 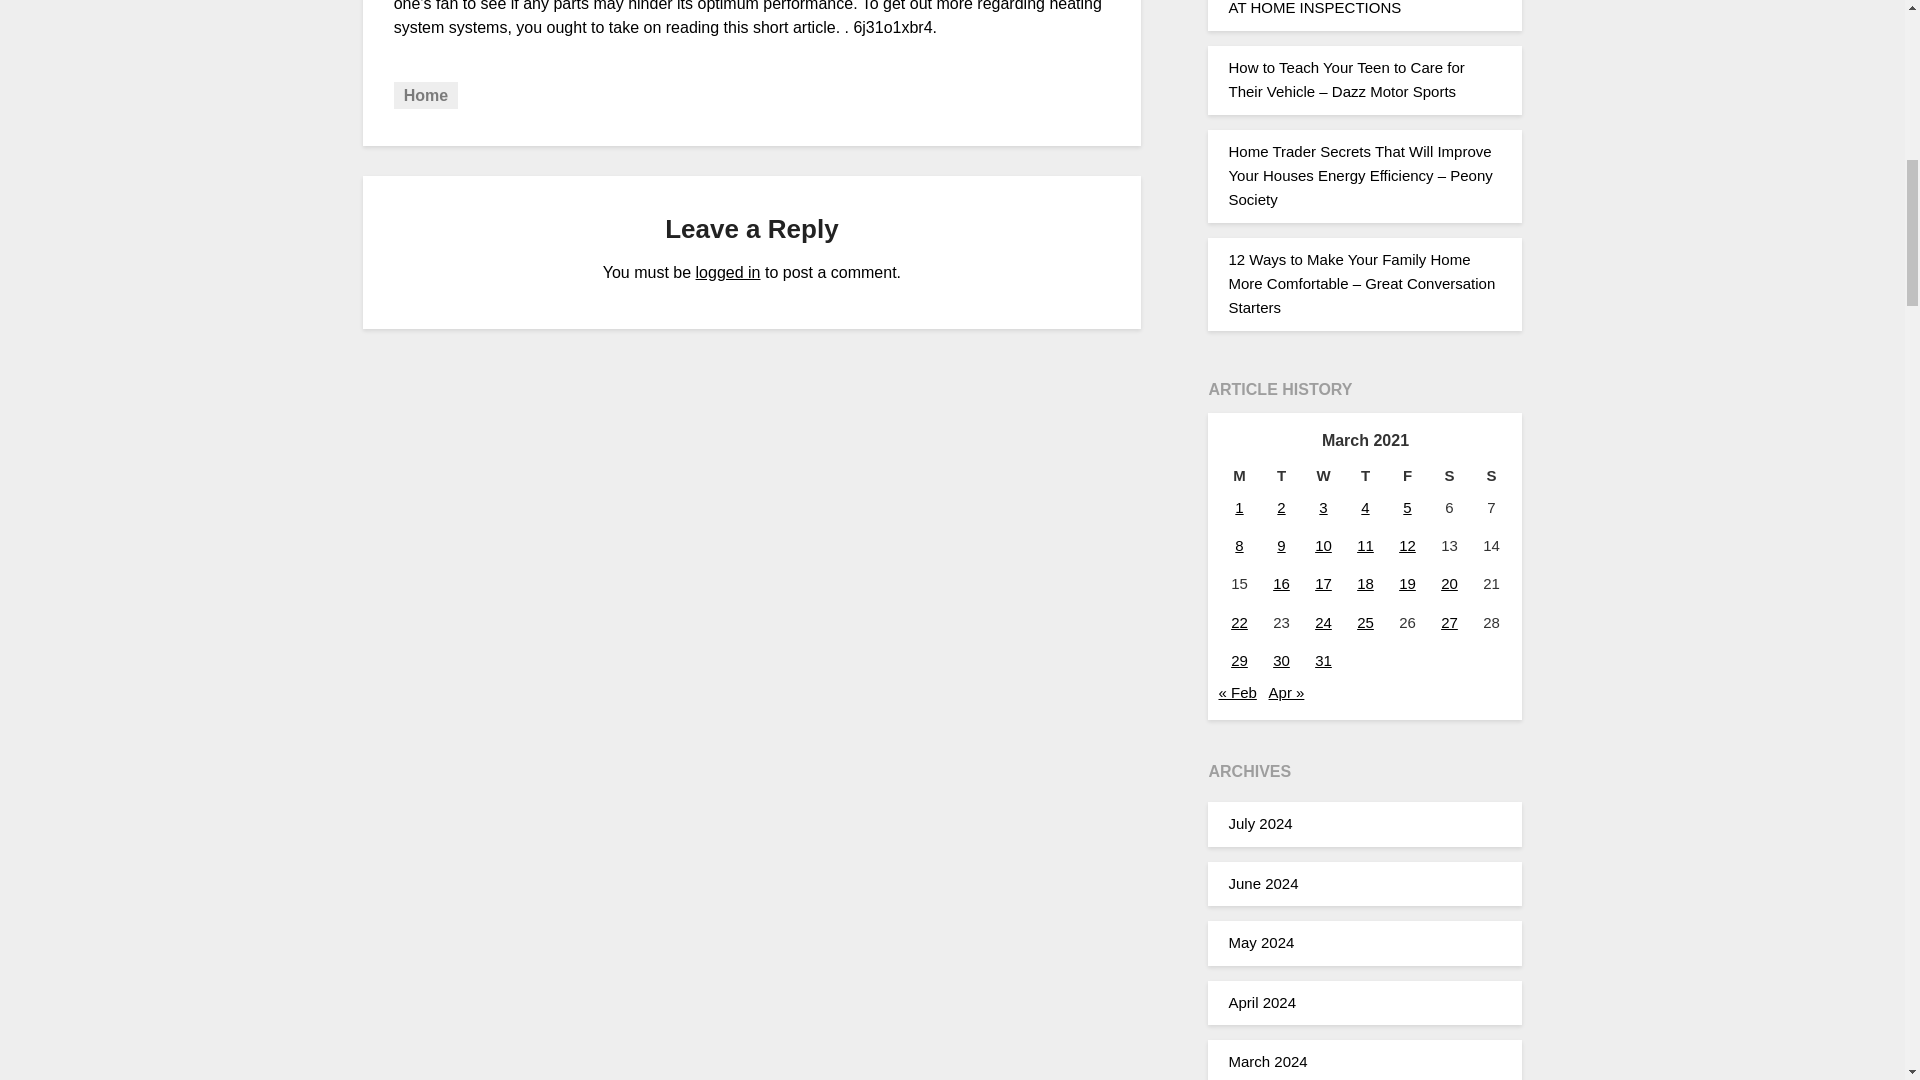 I want to click on 12, so click(x=1408, y=545).